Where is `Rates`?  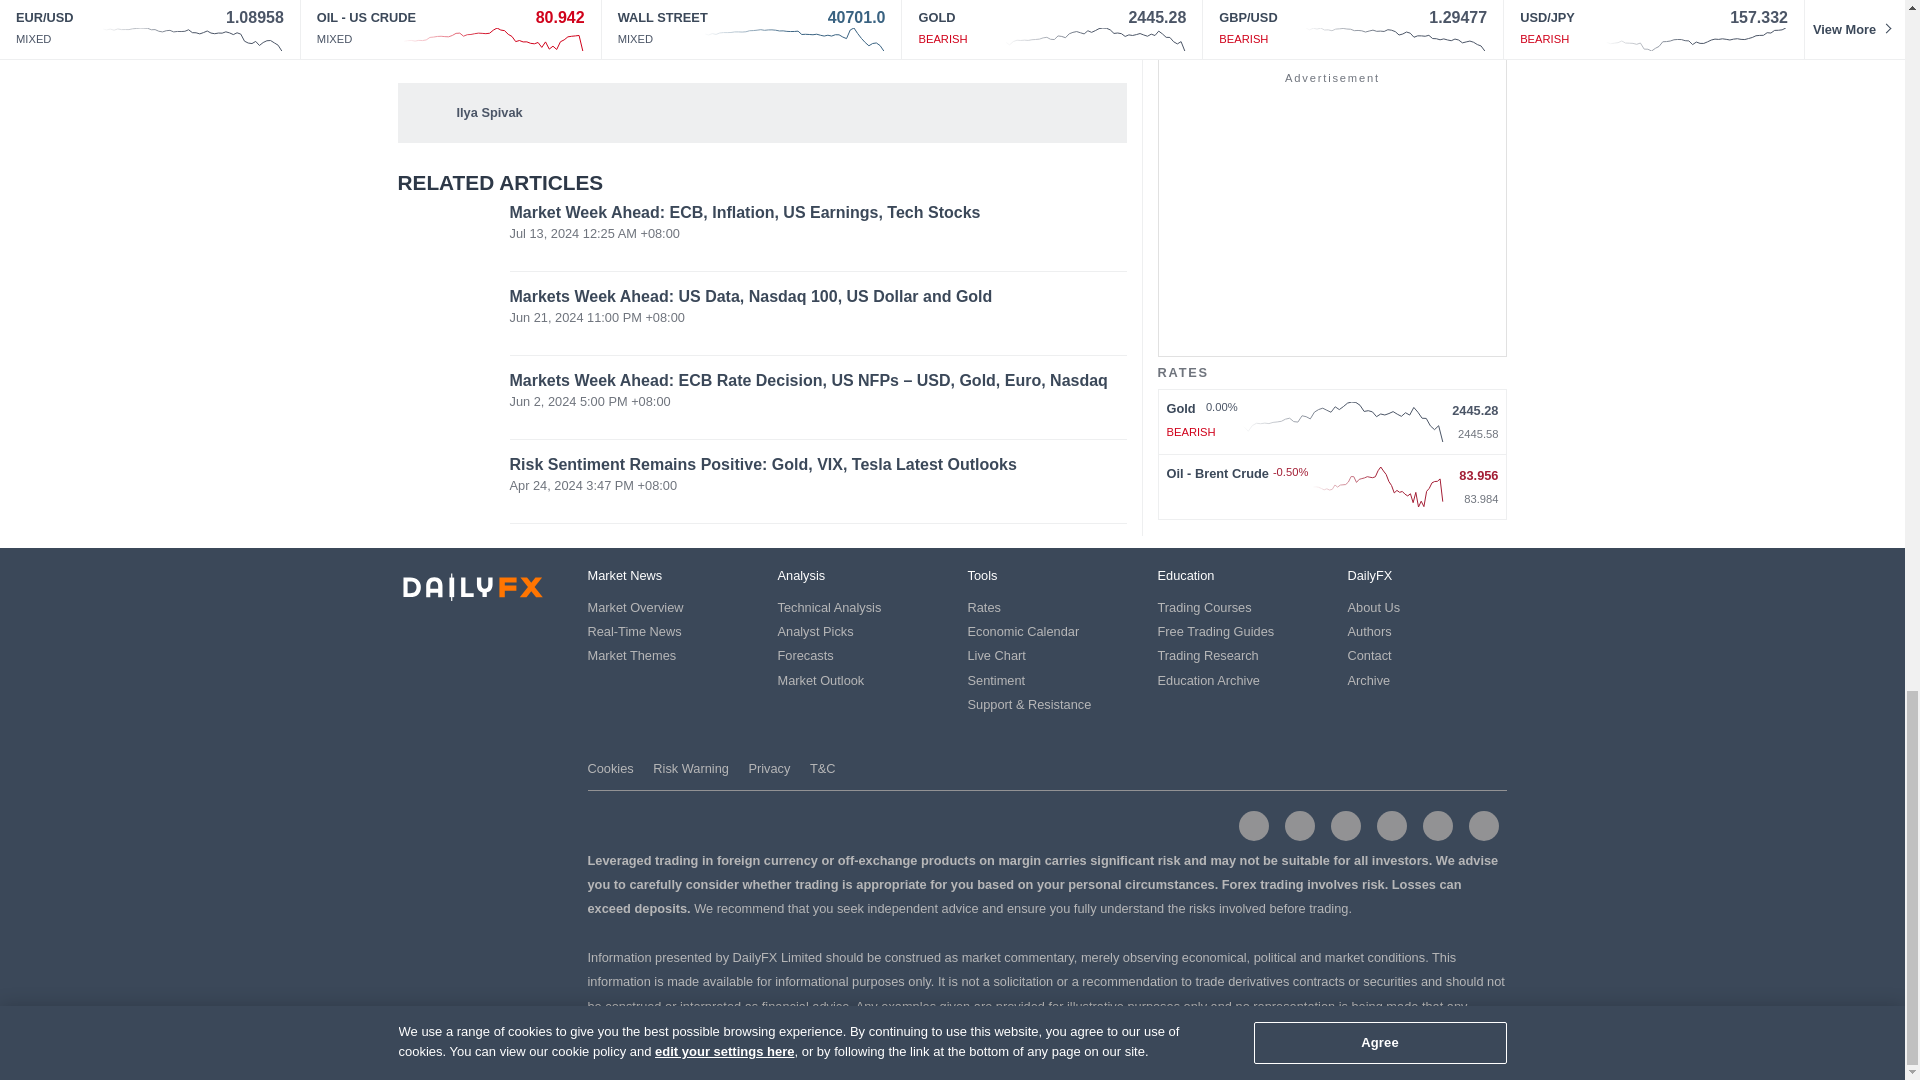 Rates is located at coordinates (984, 607).